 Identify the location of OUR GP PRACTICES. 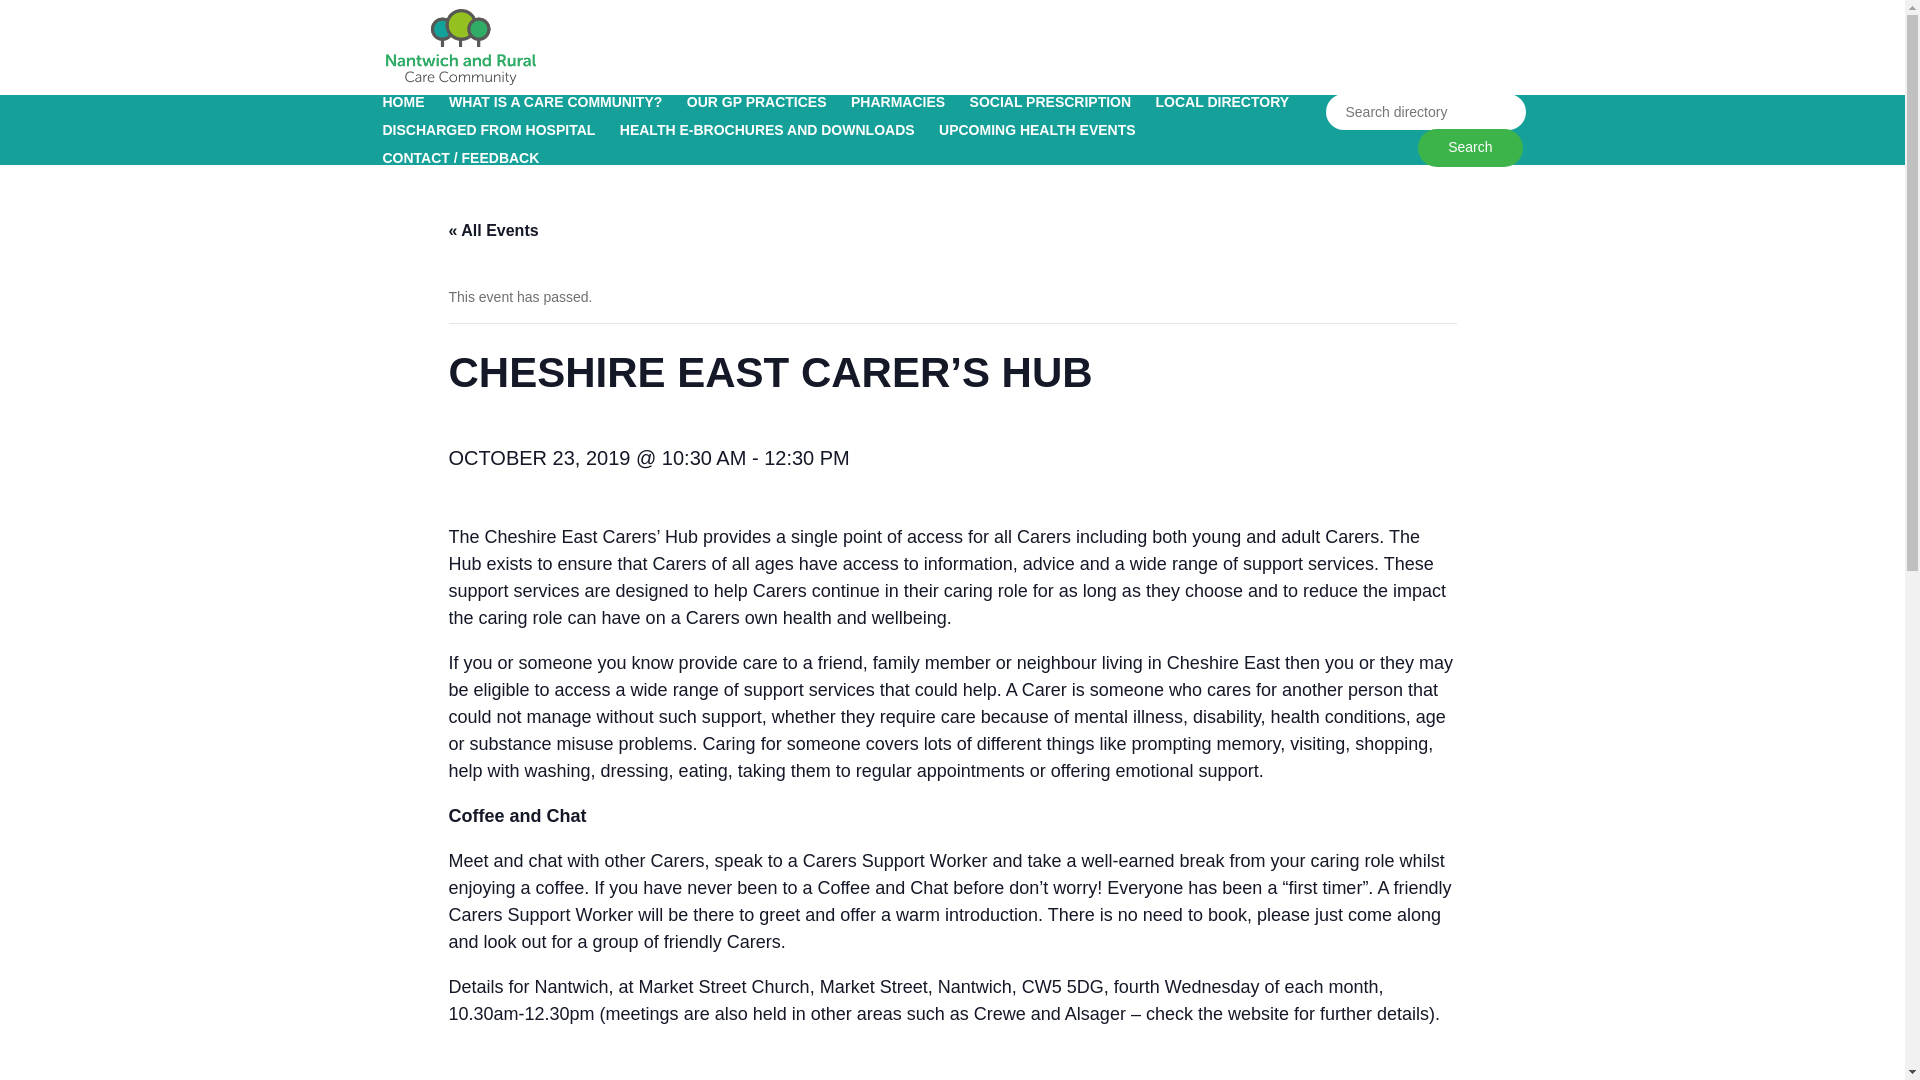
(757, 102).